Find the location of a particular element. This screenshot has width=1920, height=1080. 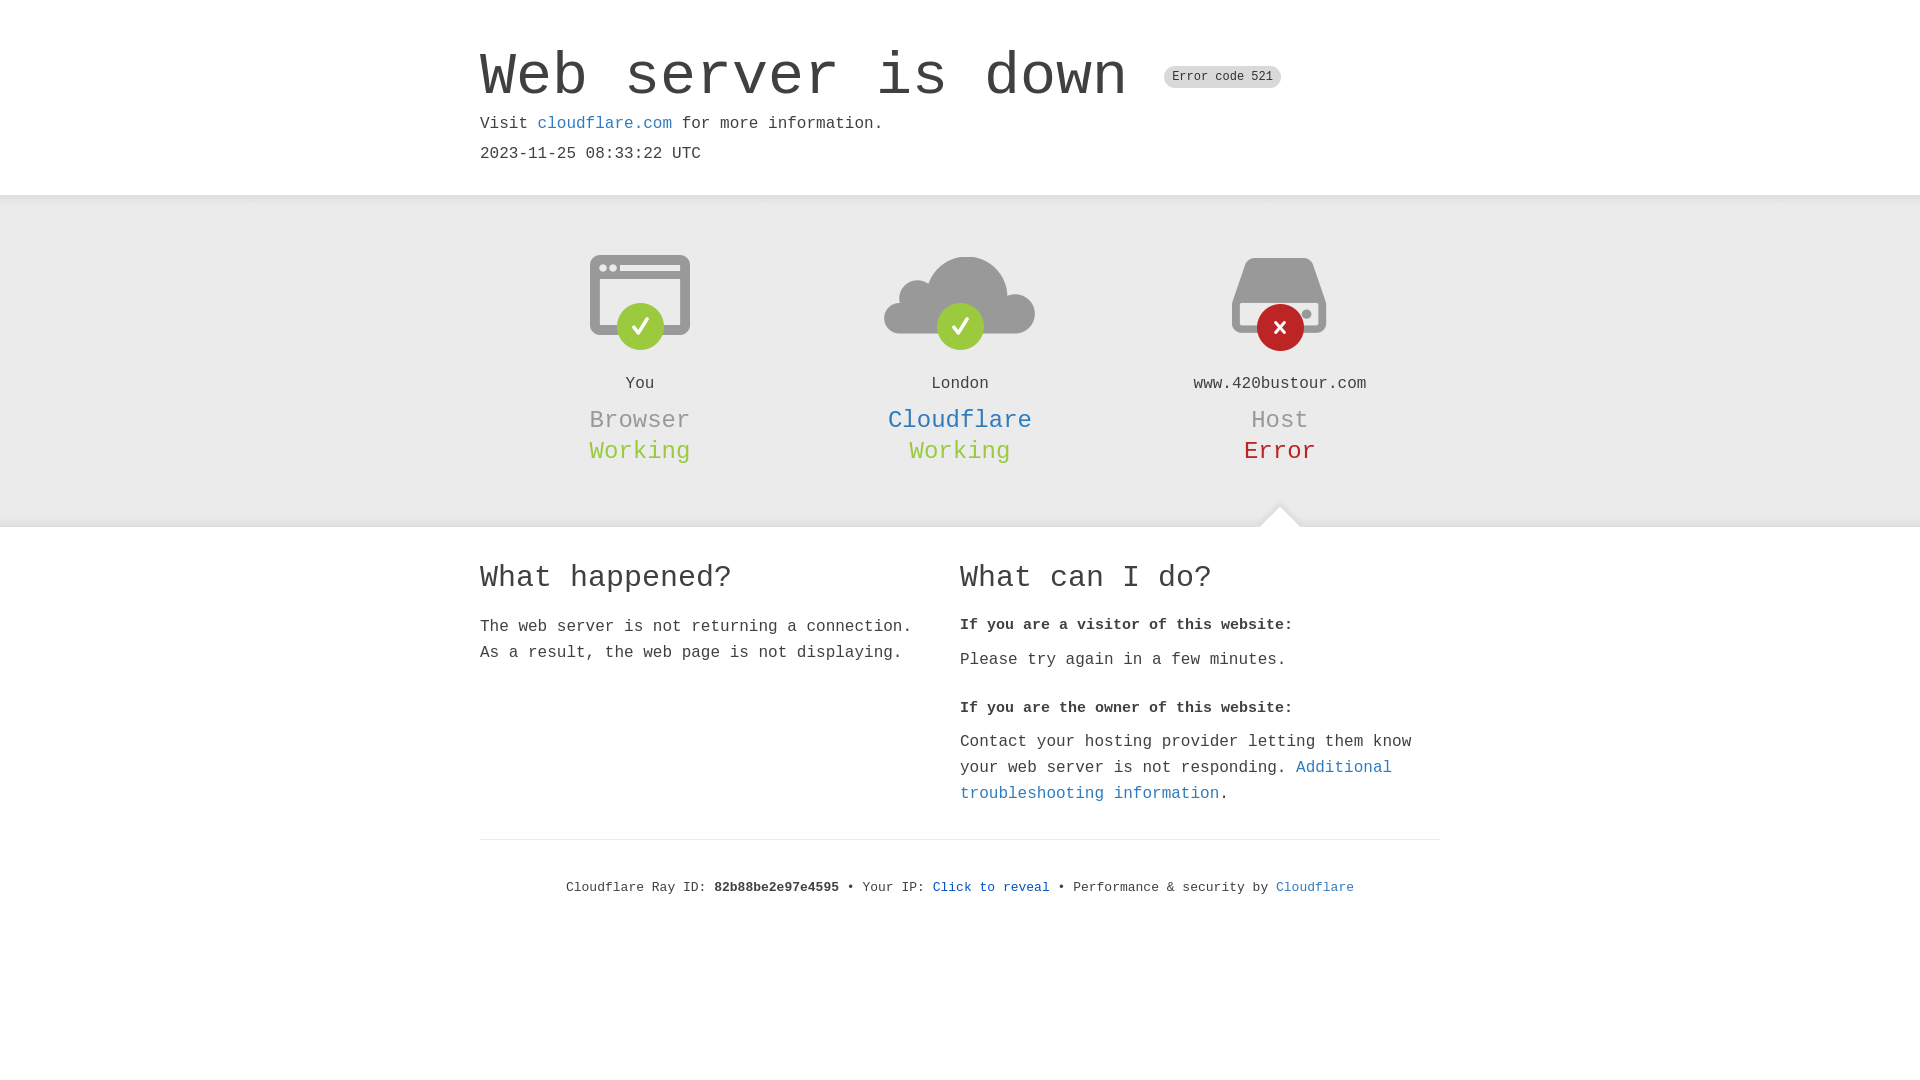

Click to reveal is located at coordinates (992, 888).